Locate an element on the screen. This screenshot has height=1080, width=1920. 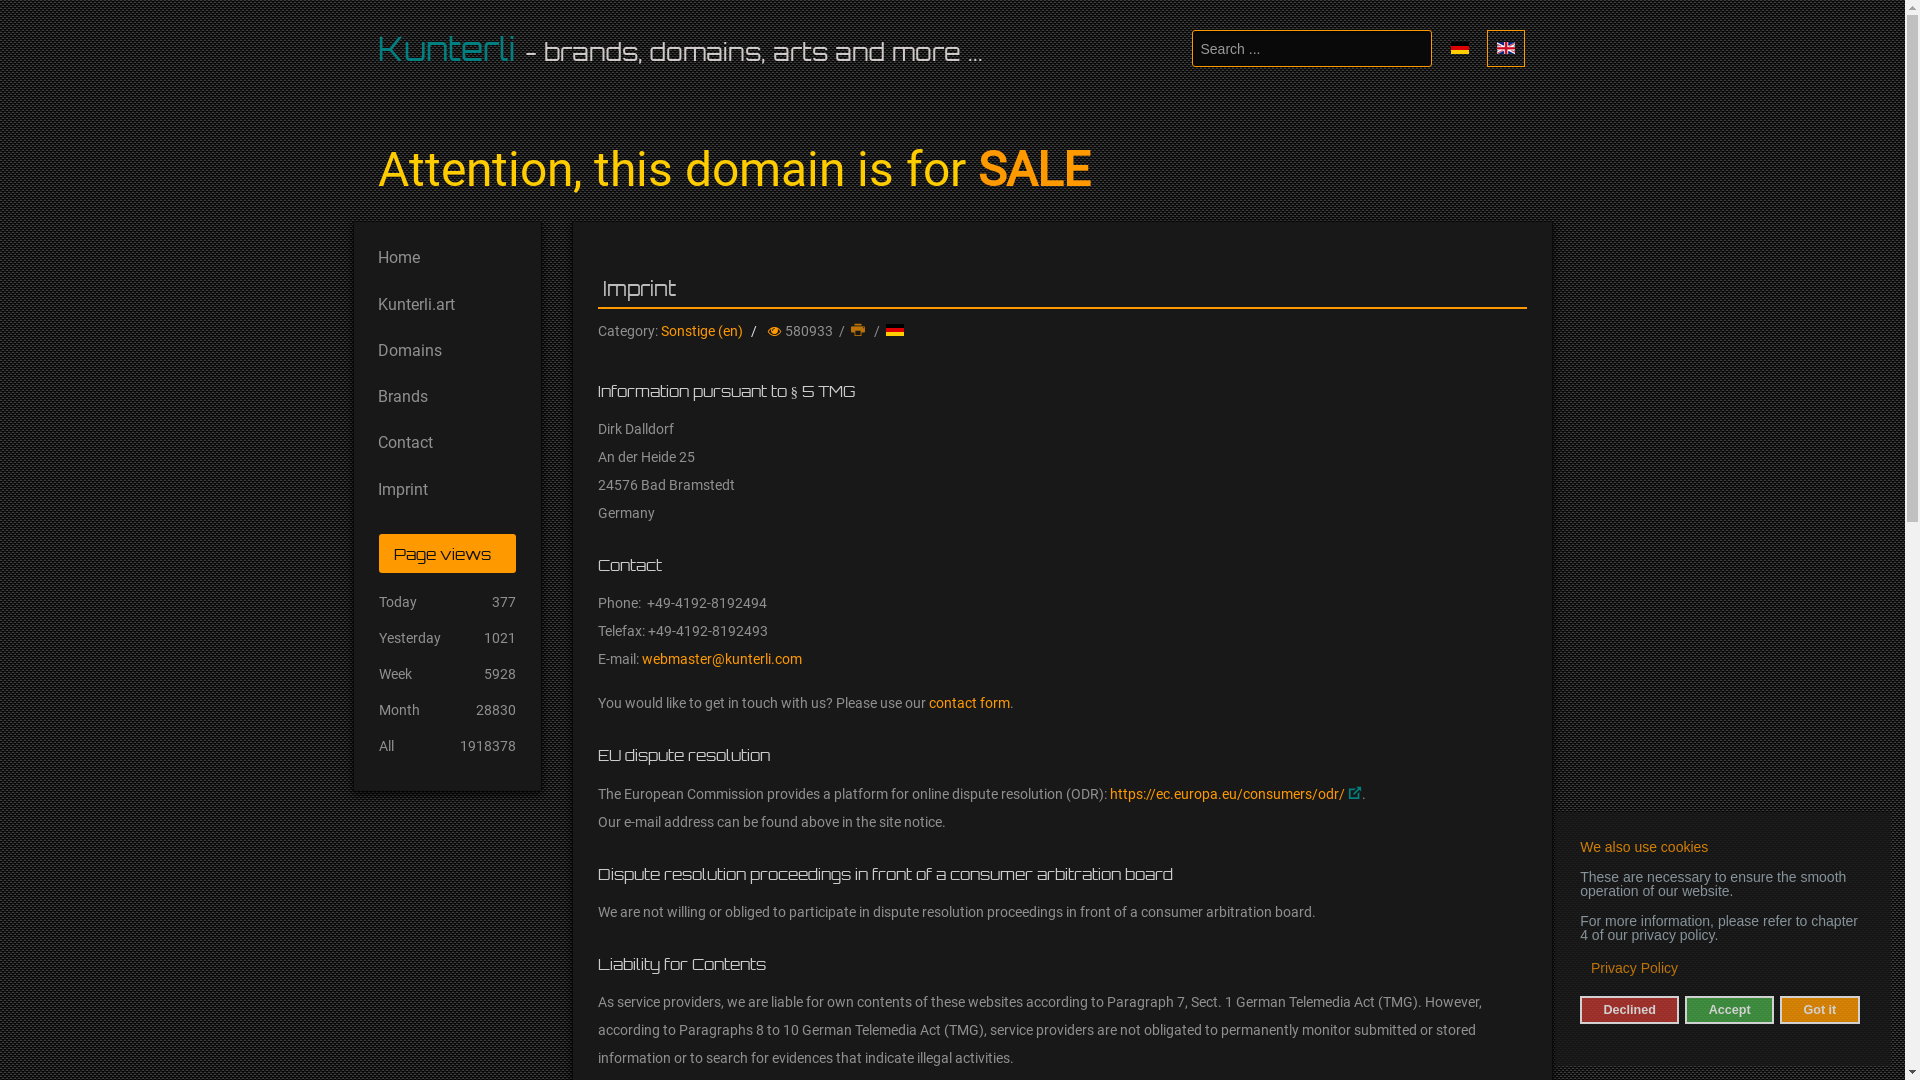
Accept is located at coordinates (1729, 1010).